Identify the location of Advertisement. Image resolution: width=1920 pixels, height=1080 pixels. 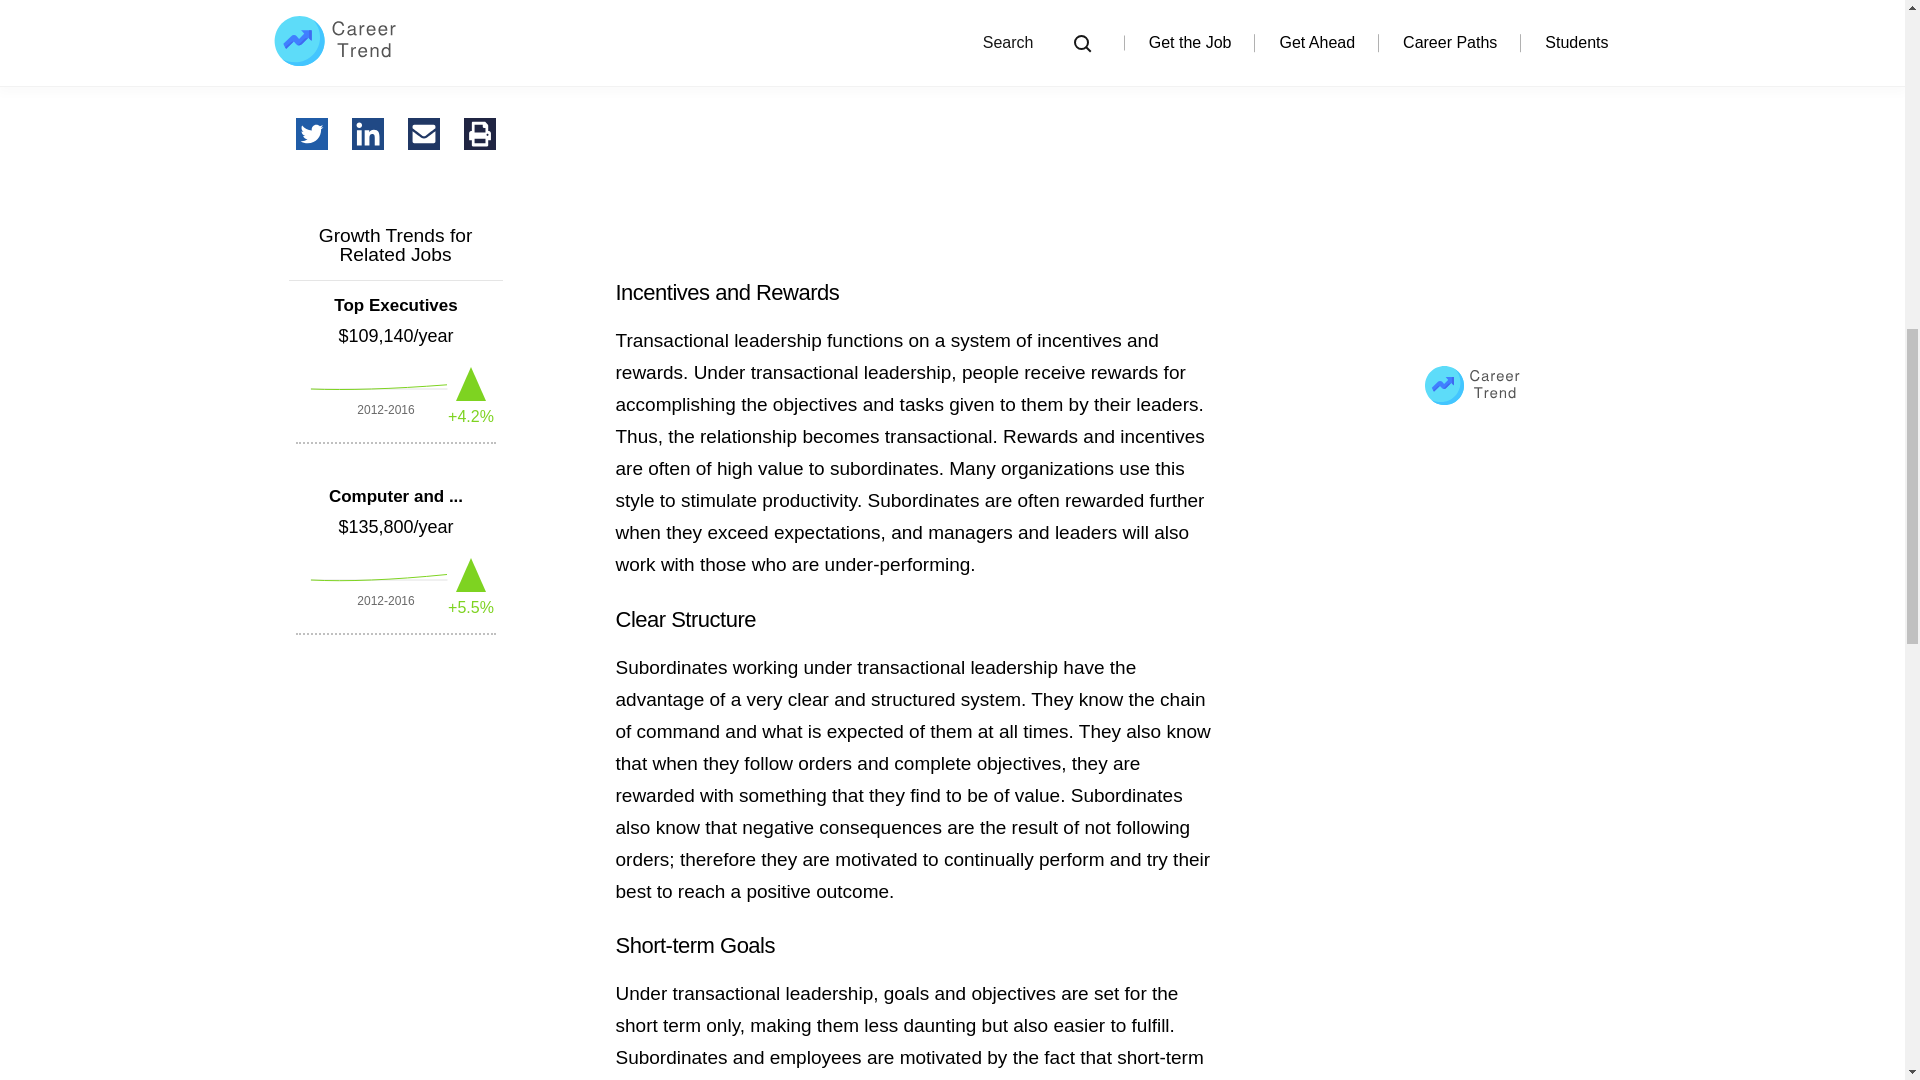
(914, 127).